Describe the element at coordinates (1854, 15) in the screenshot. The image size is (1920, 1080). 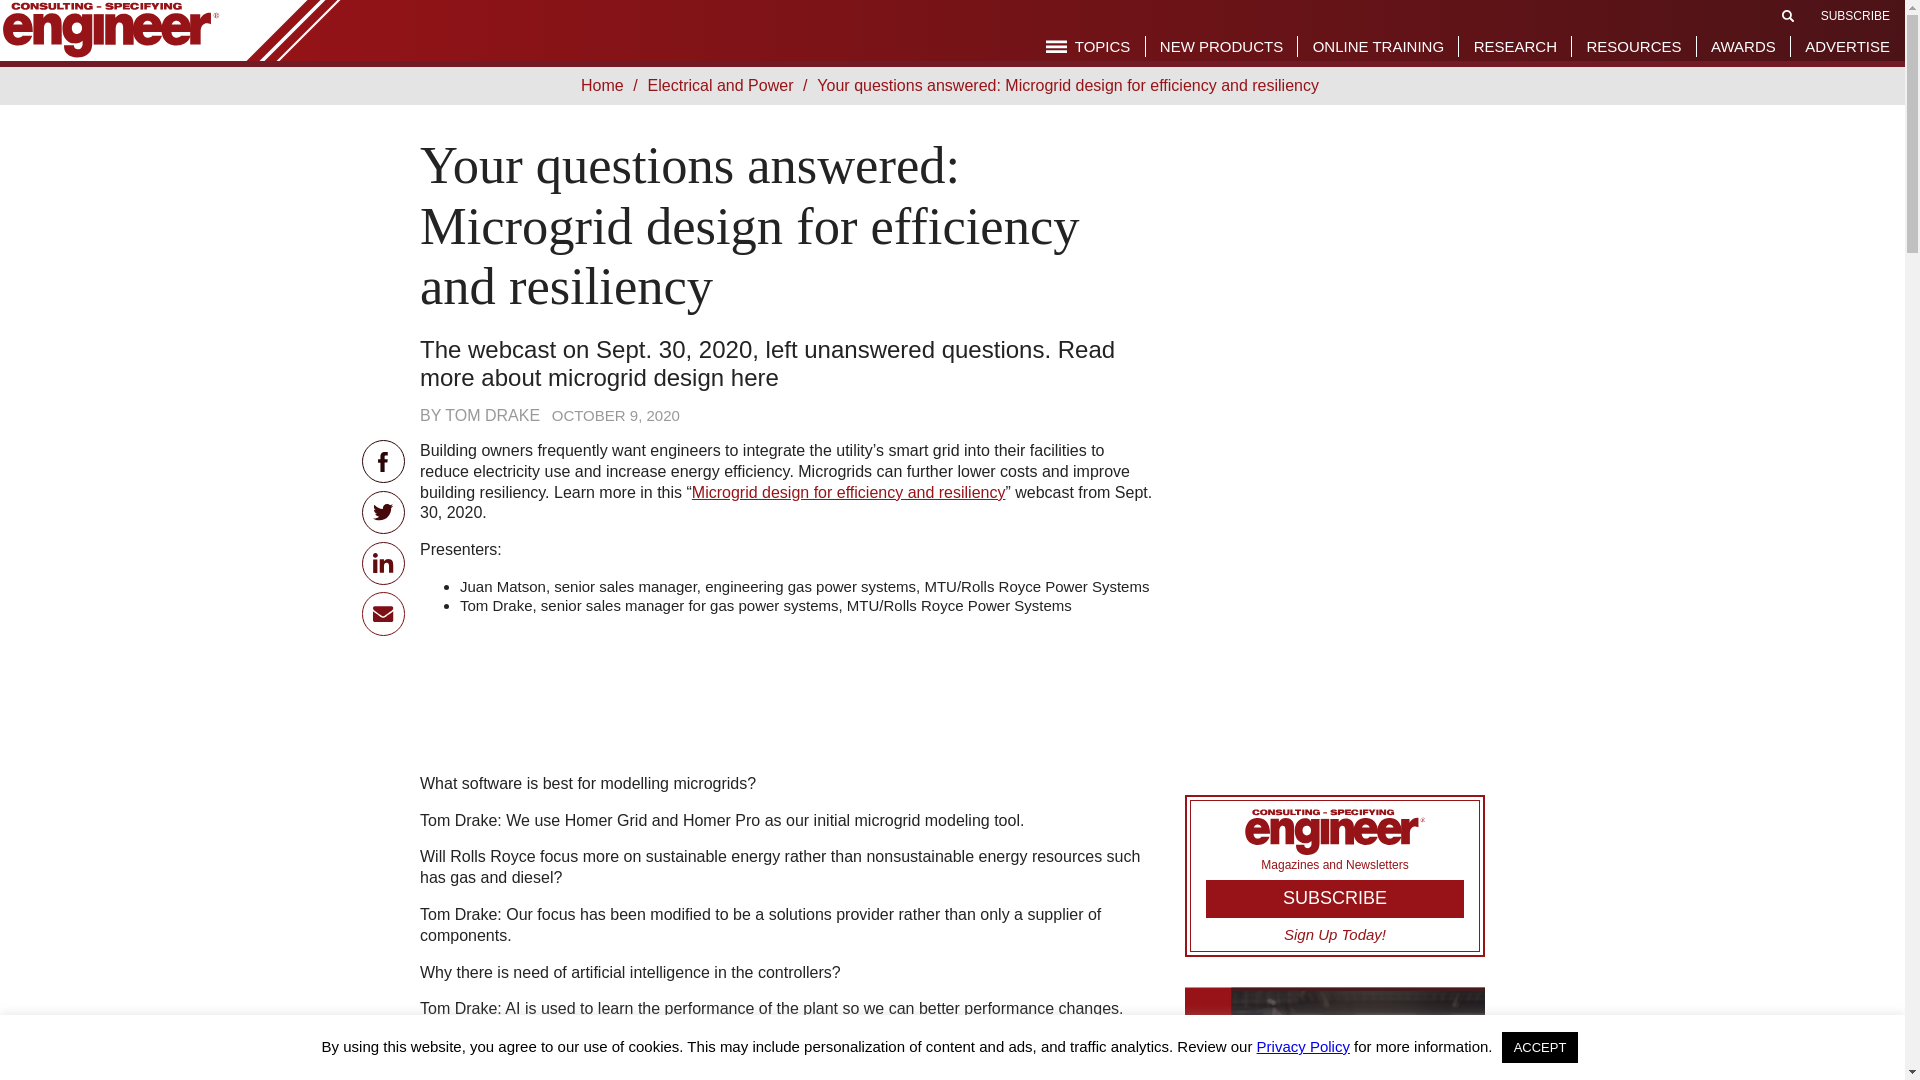
I see `SUBSCRIBE` at that location.